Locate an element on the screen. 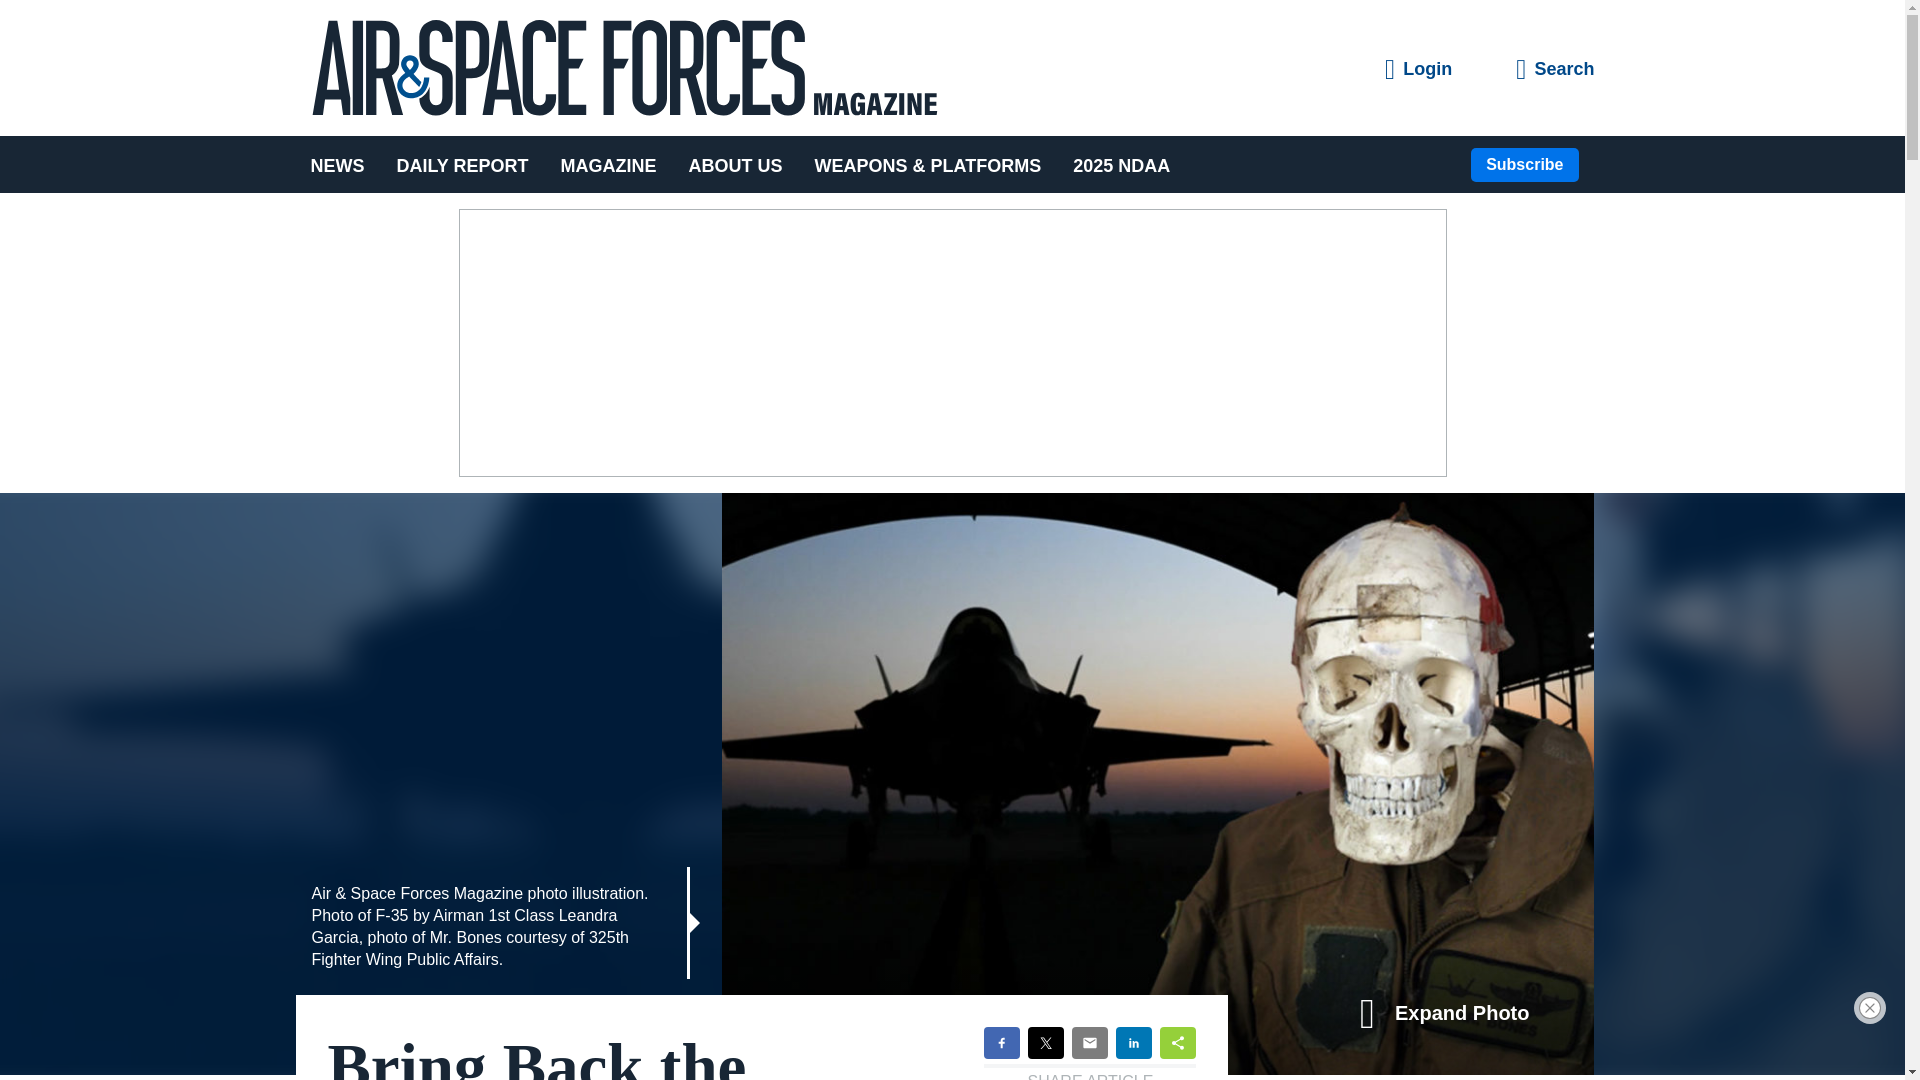  MAGAZINE is located at coordinates (609, 164).